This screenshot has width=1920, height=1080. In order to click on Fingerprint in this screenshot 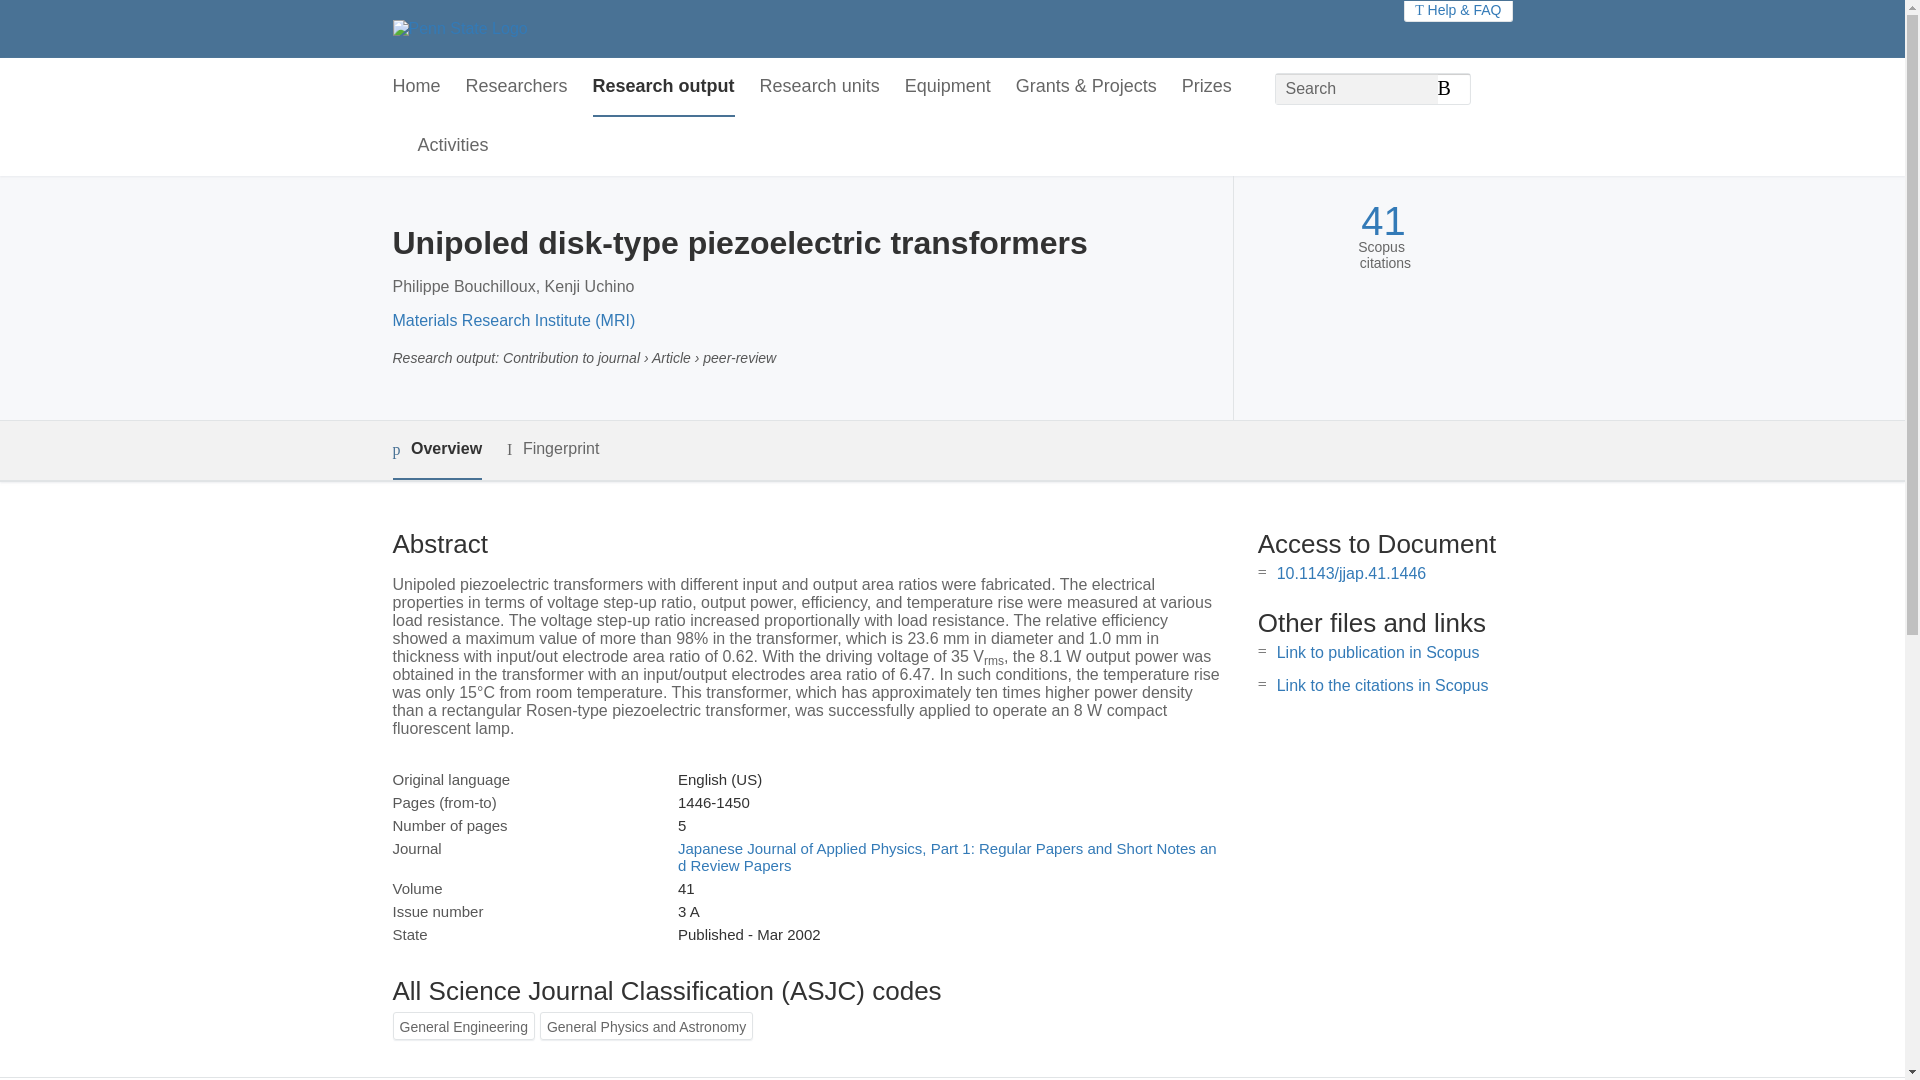, I will do `click(552, 450)`.